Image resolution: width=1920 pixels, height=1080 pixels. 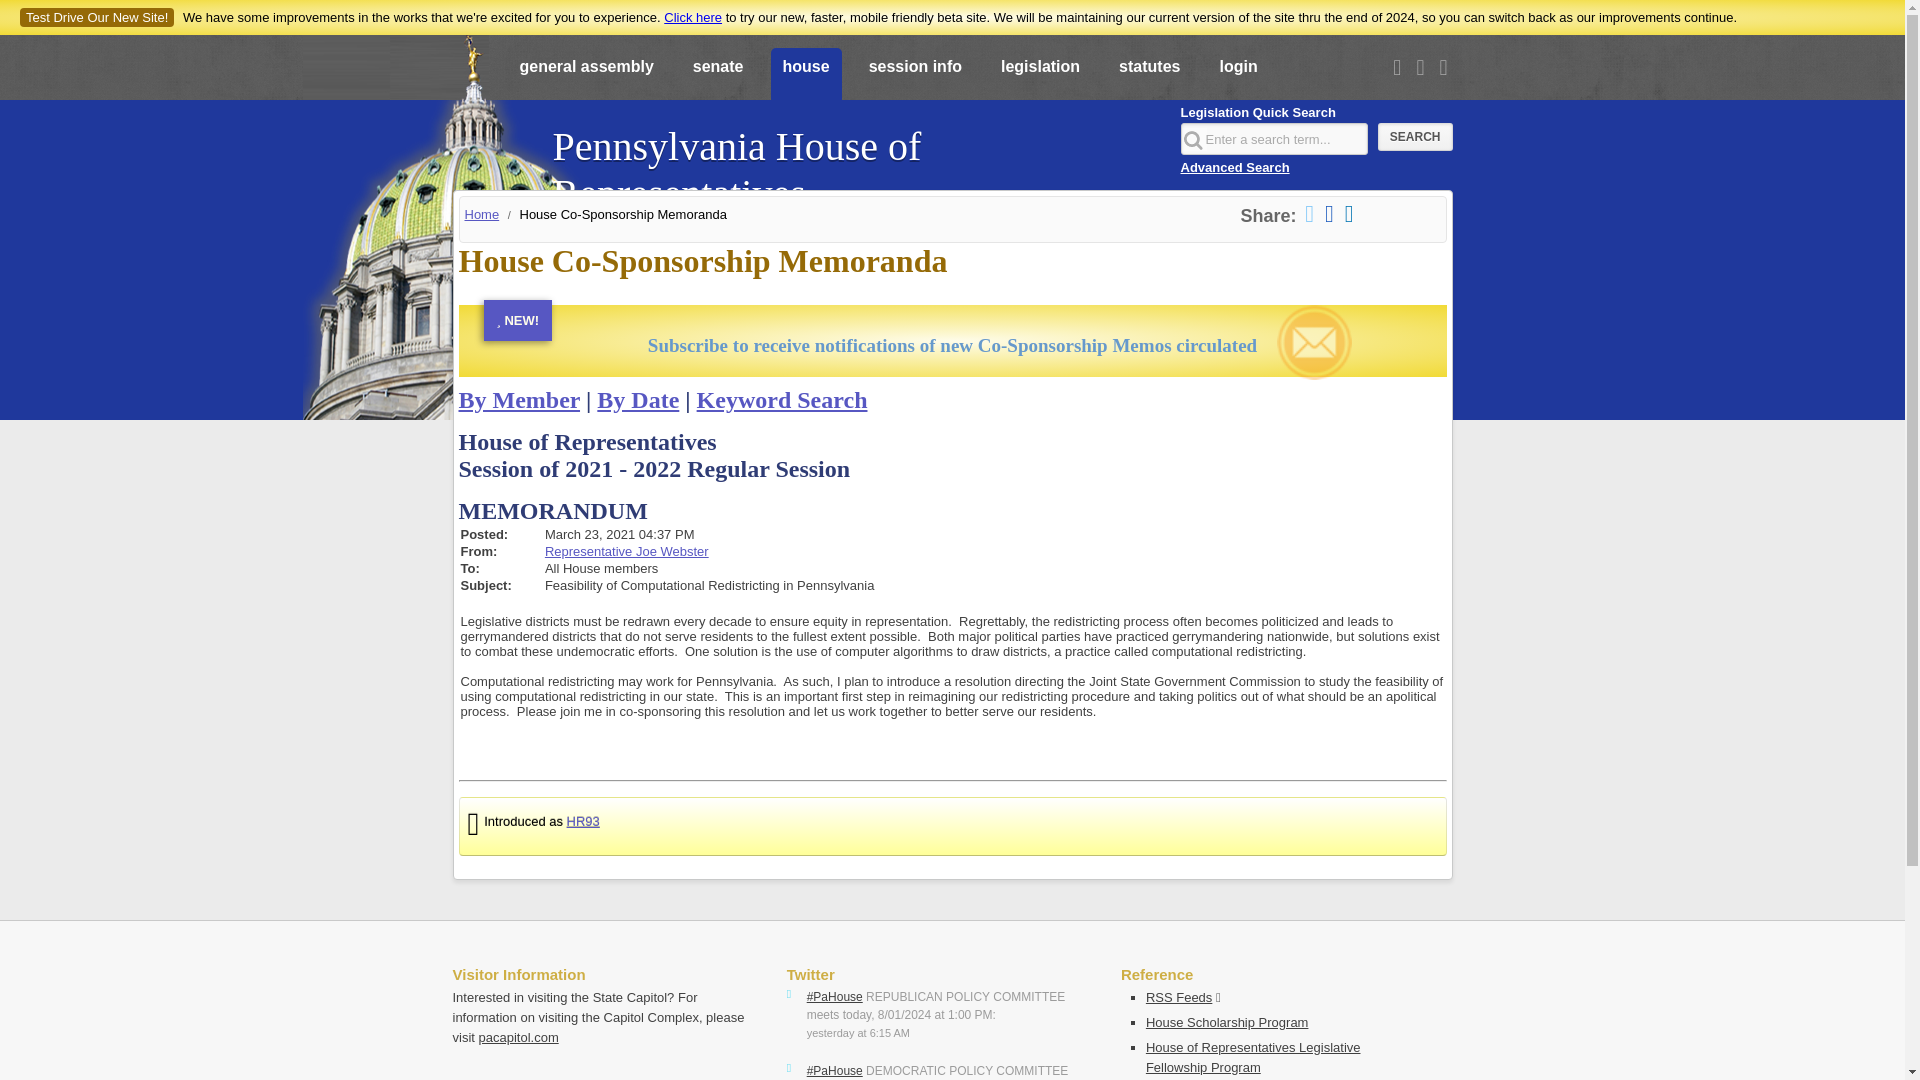 What do you see at coordinates (718, 75) in the screenshot?
I see `senate` at bounding box center [718, 75].